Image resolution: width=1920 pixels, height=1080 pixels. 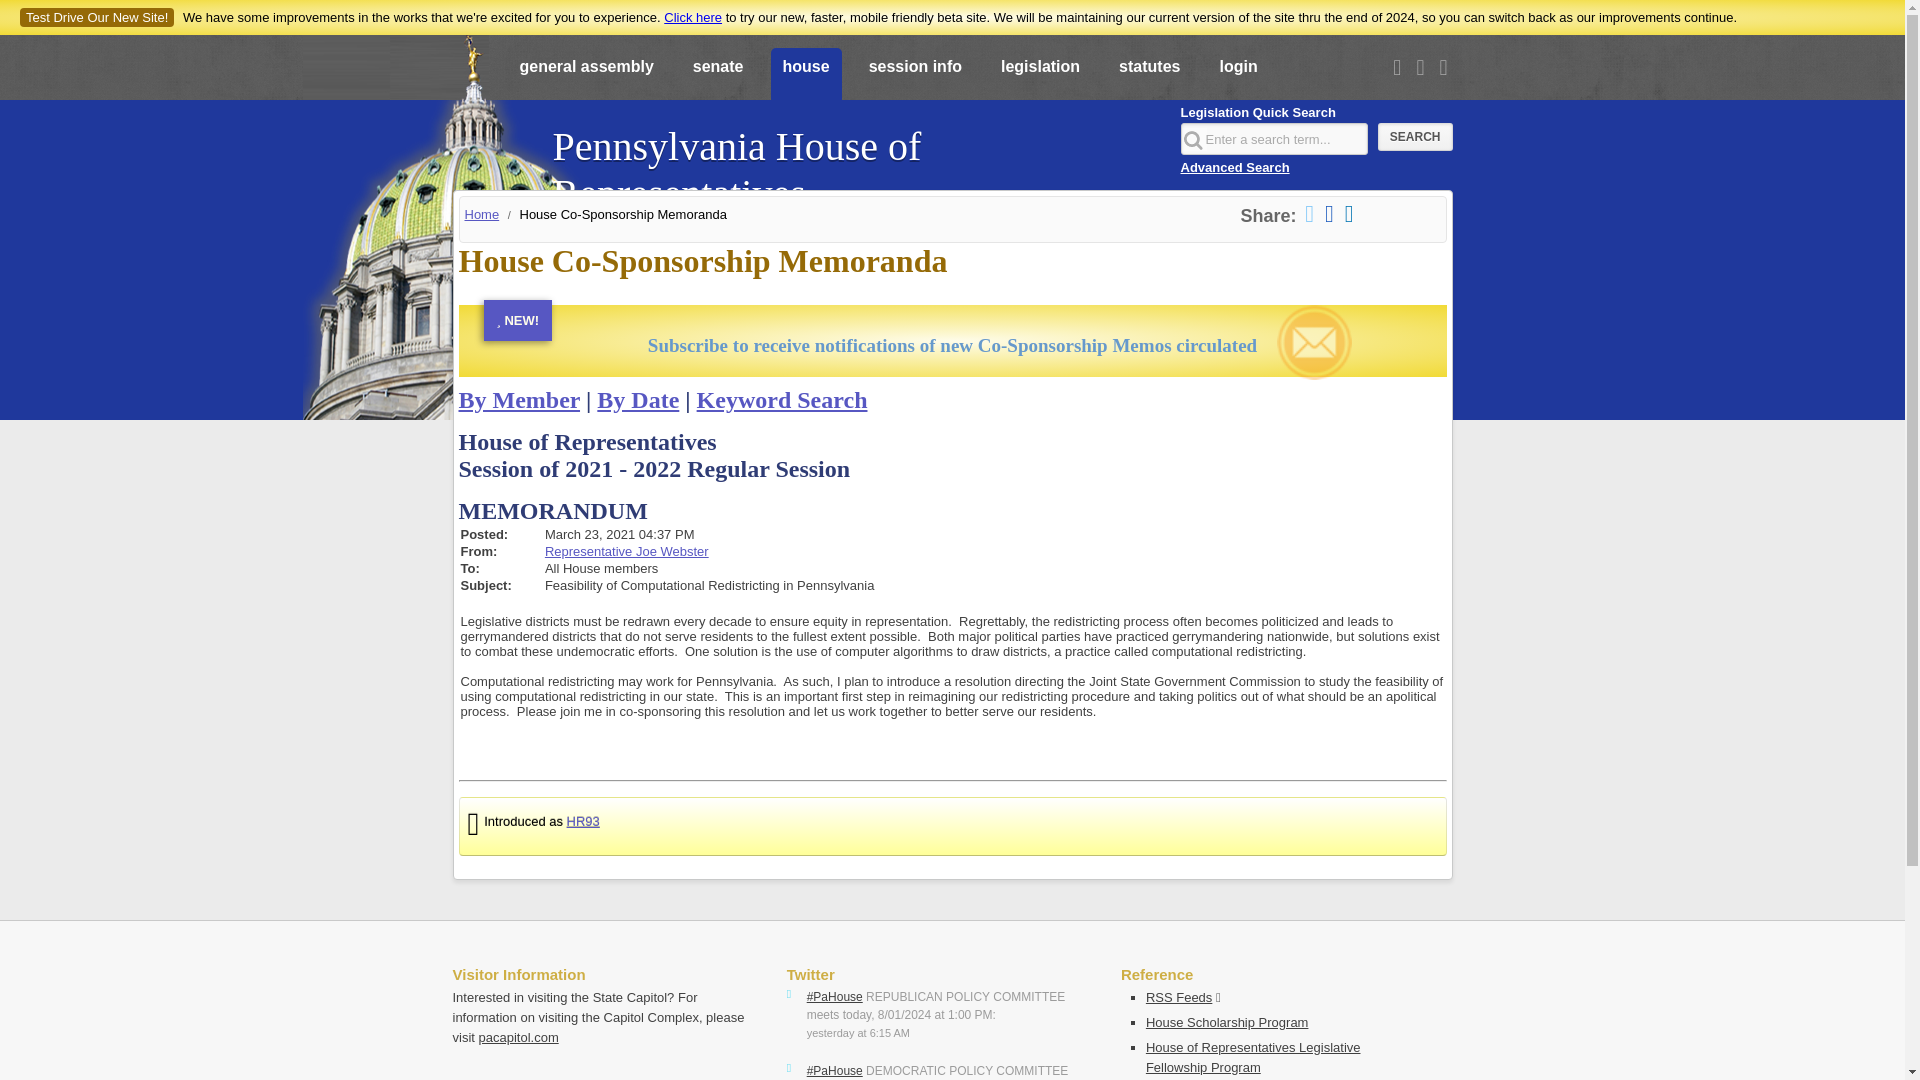 What do you see at coordinates (718, 75) in the screenshot?
I see `senate` at bounding box center [718, 75].